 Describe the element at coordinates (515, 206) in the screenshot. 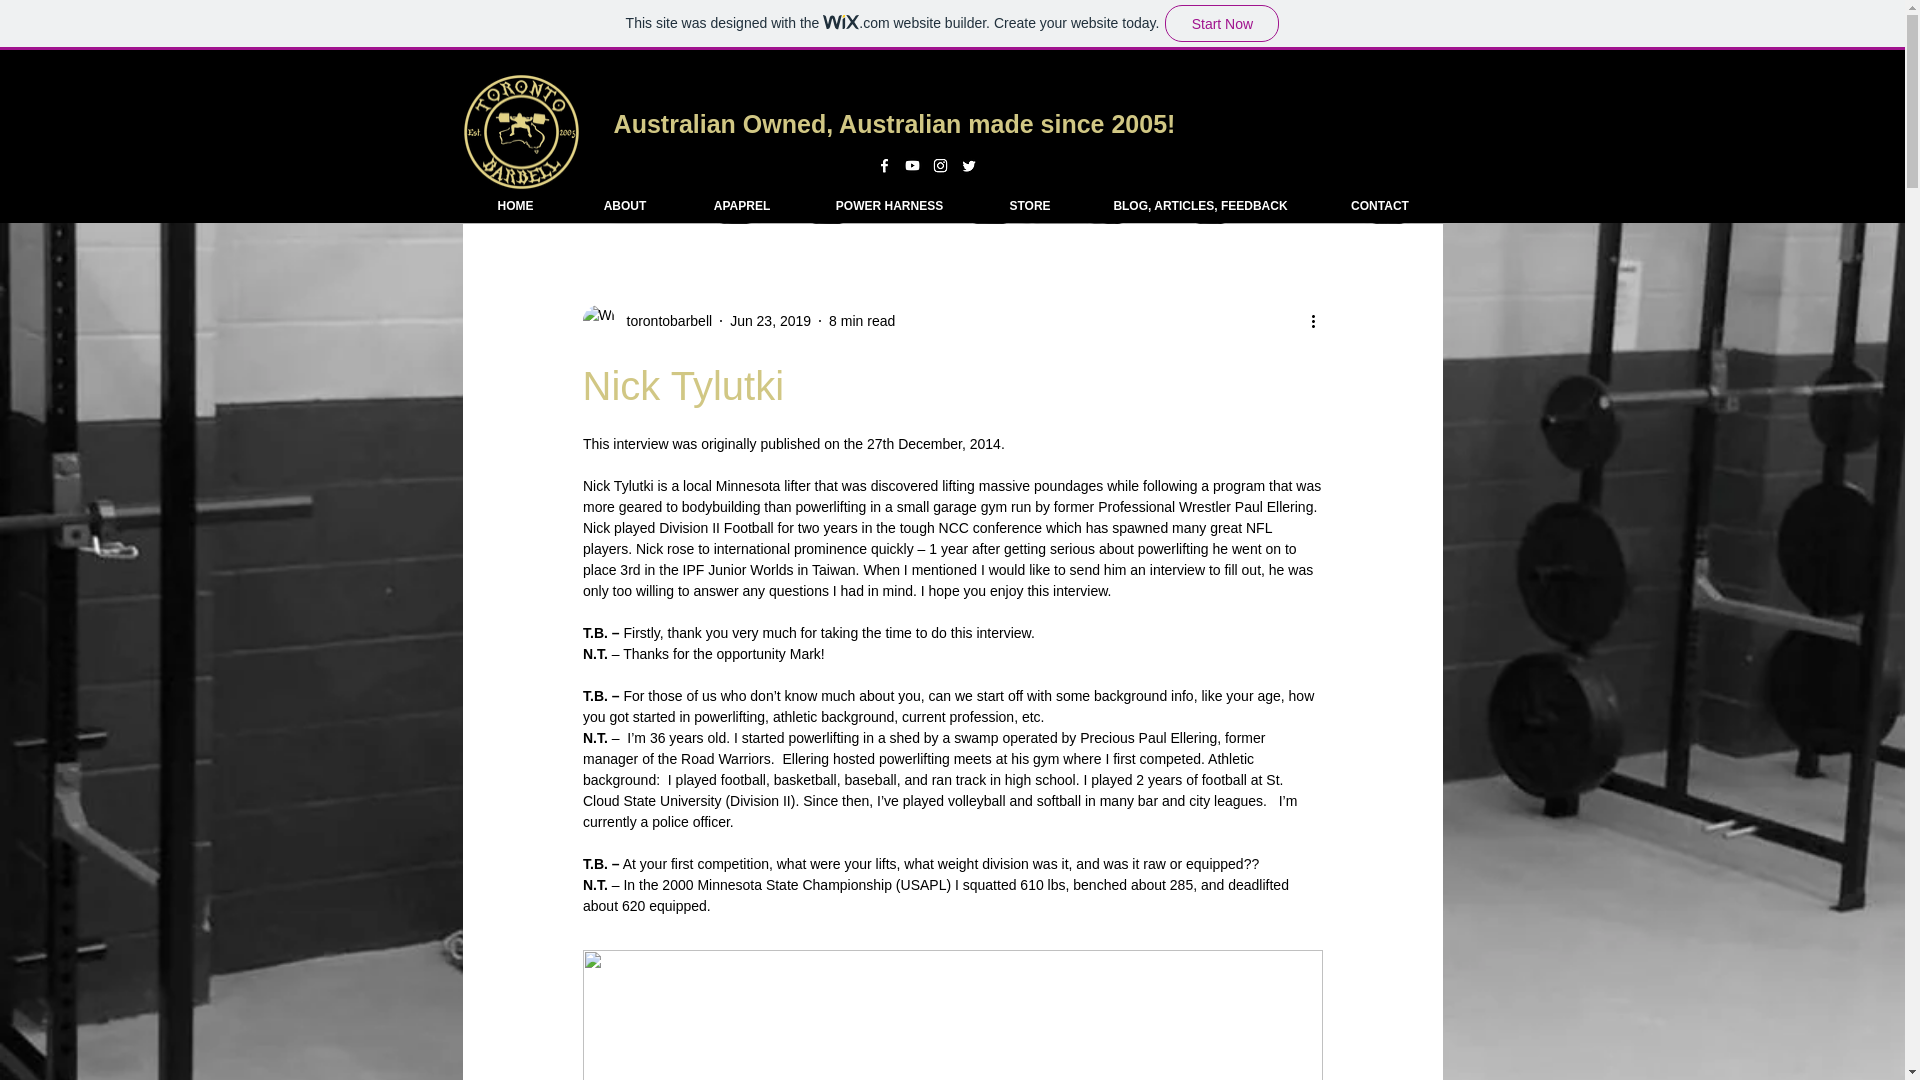

I see `HOME` at that location.